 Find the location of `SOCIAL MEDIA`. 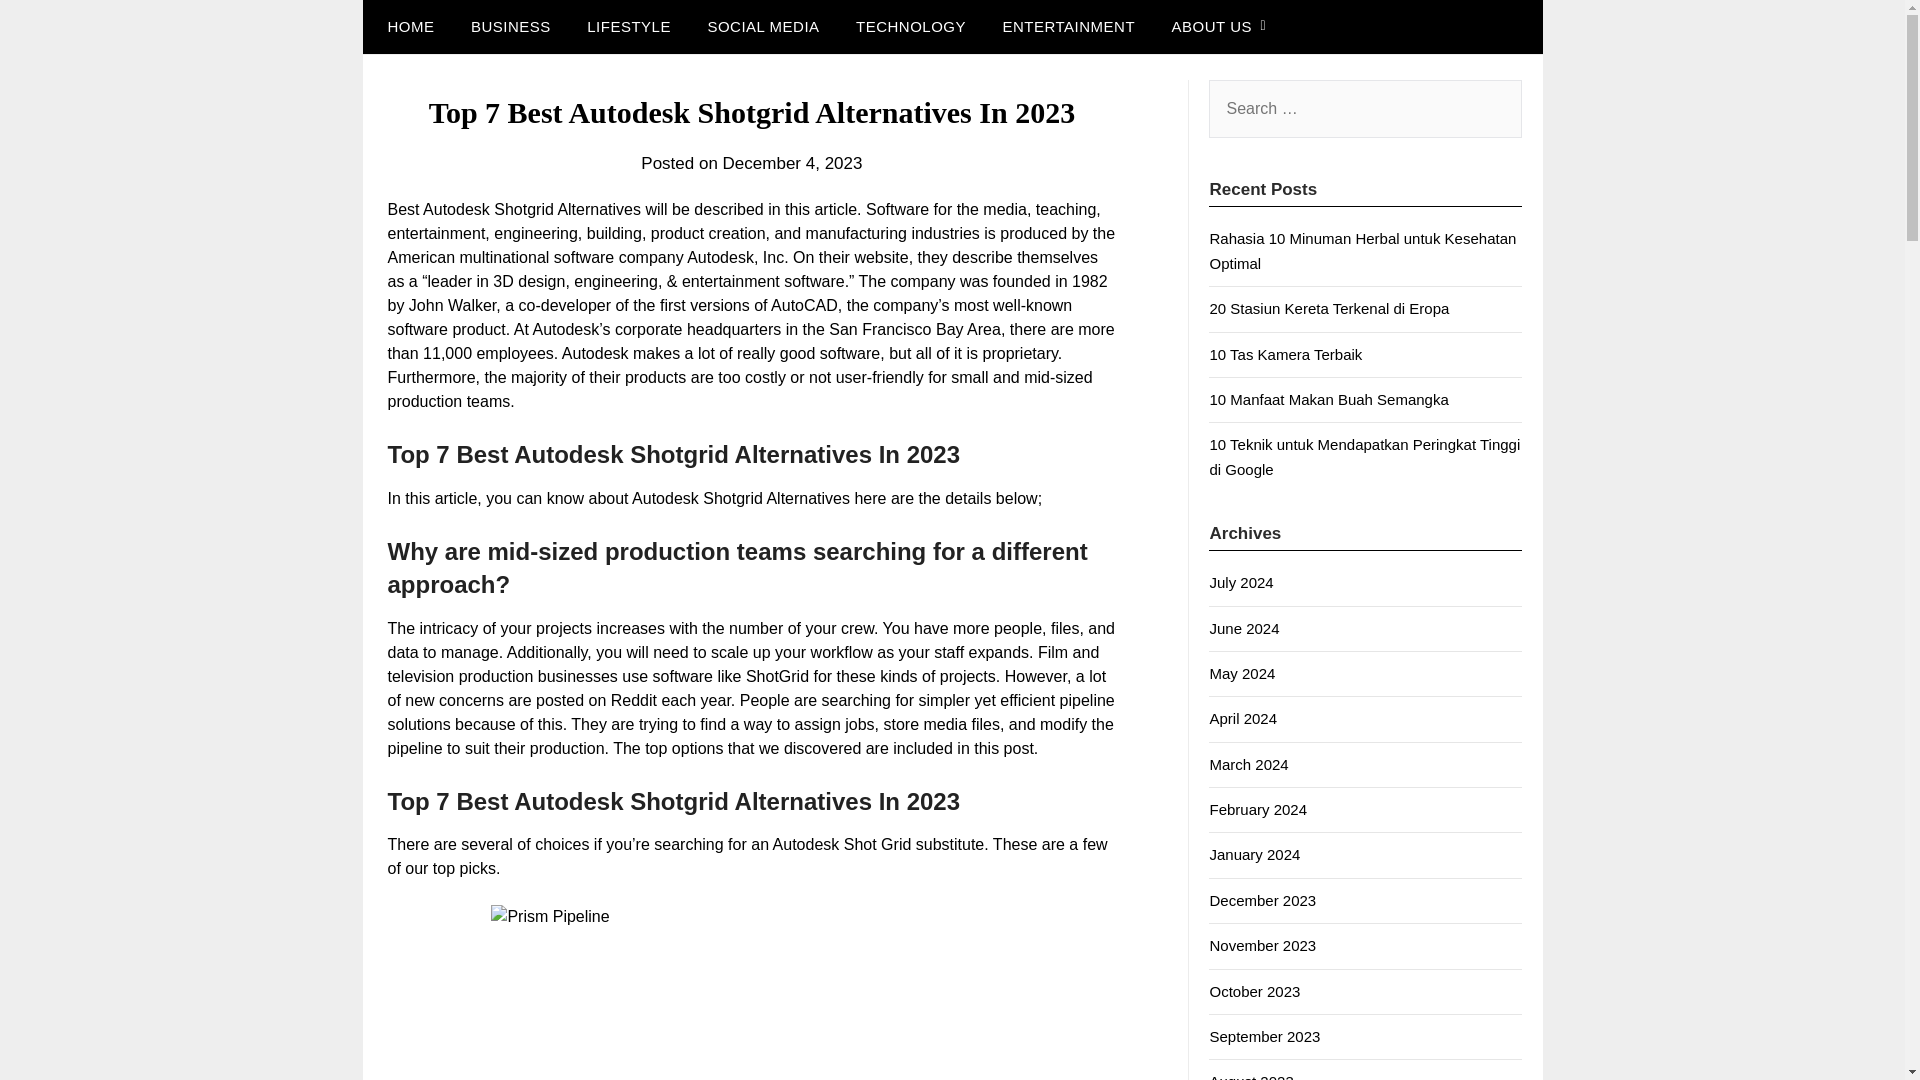

SOCIAL MEDIA is located at coordinates (763, 27).